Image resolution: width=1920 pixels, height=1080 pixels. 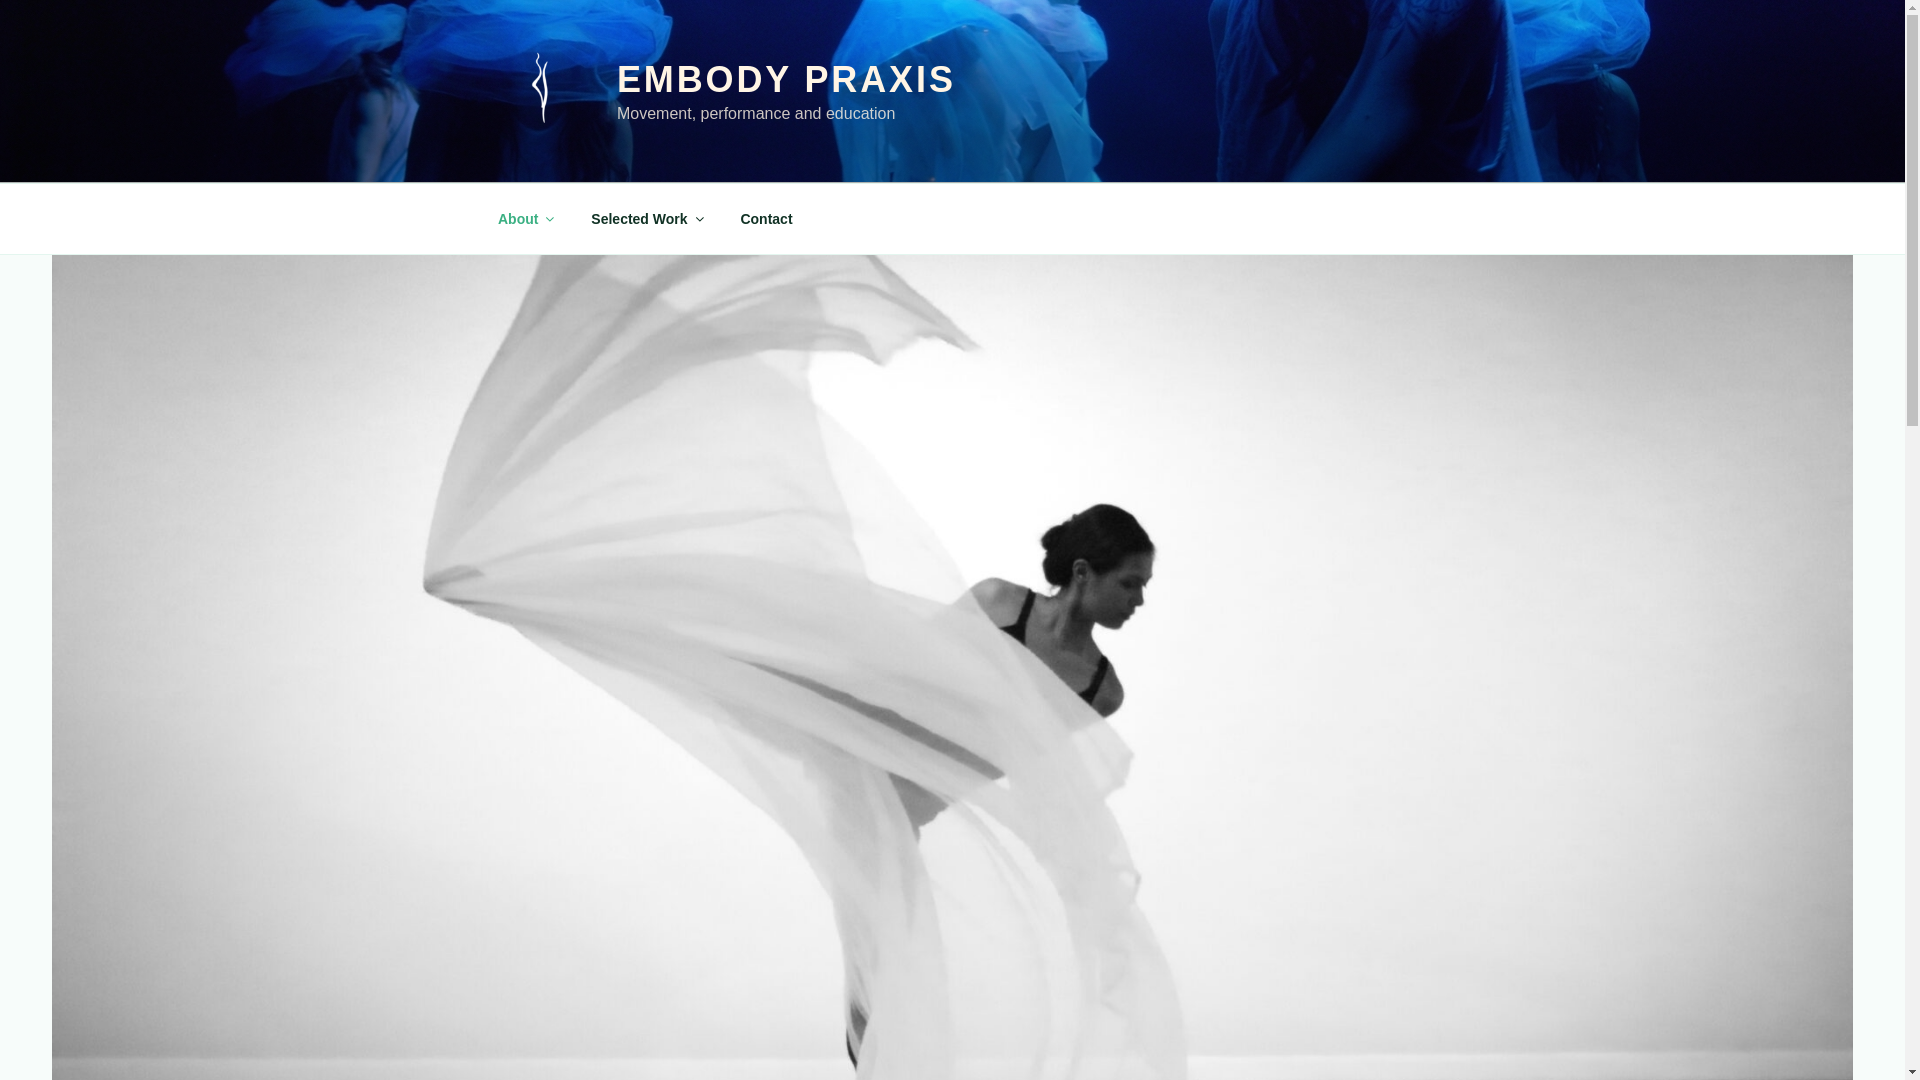 What do you see at coordinates (786, 80) in the screenshot?
I see `EMBODY PRAXIS` at bounding box center [786, 80].